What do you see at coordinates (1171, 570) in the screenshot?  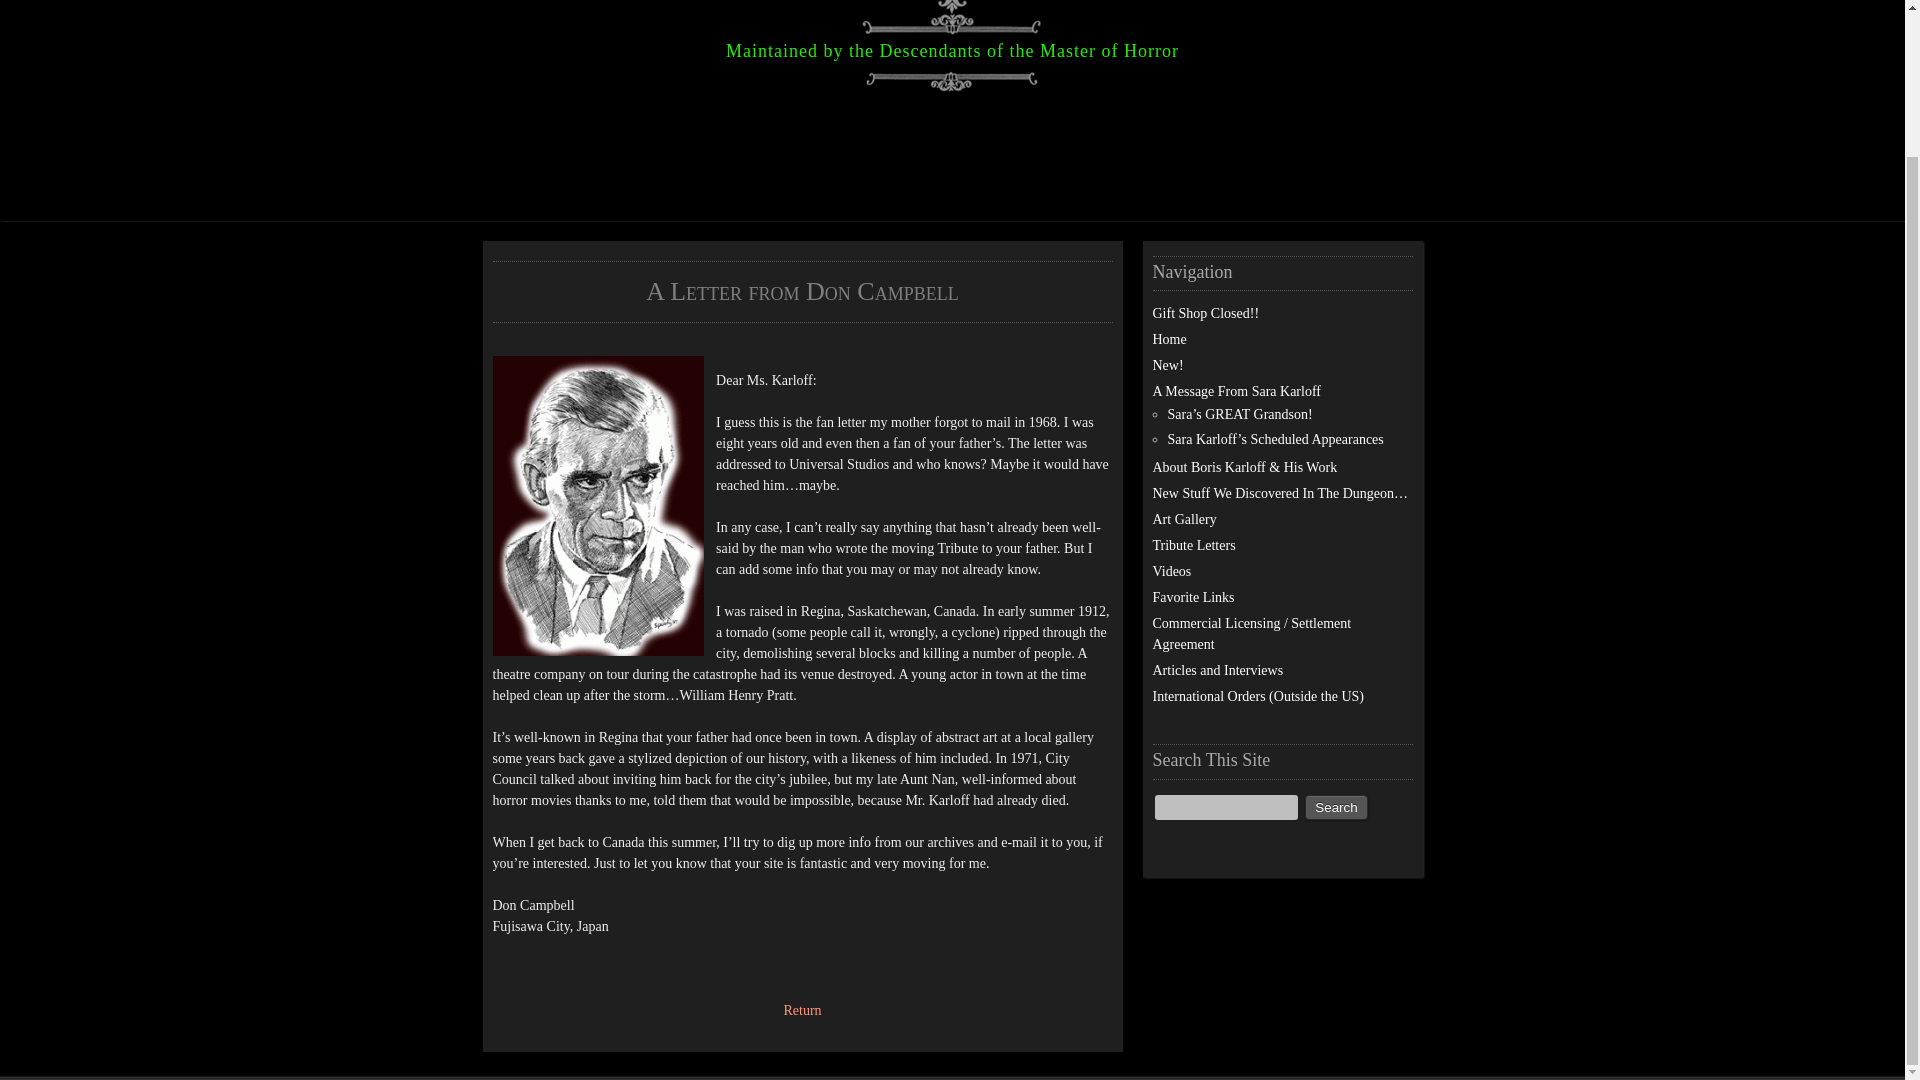 I see `Videos` at bounding box center [1171, 570].